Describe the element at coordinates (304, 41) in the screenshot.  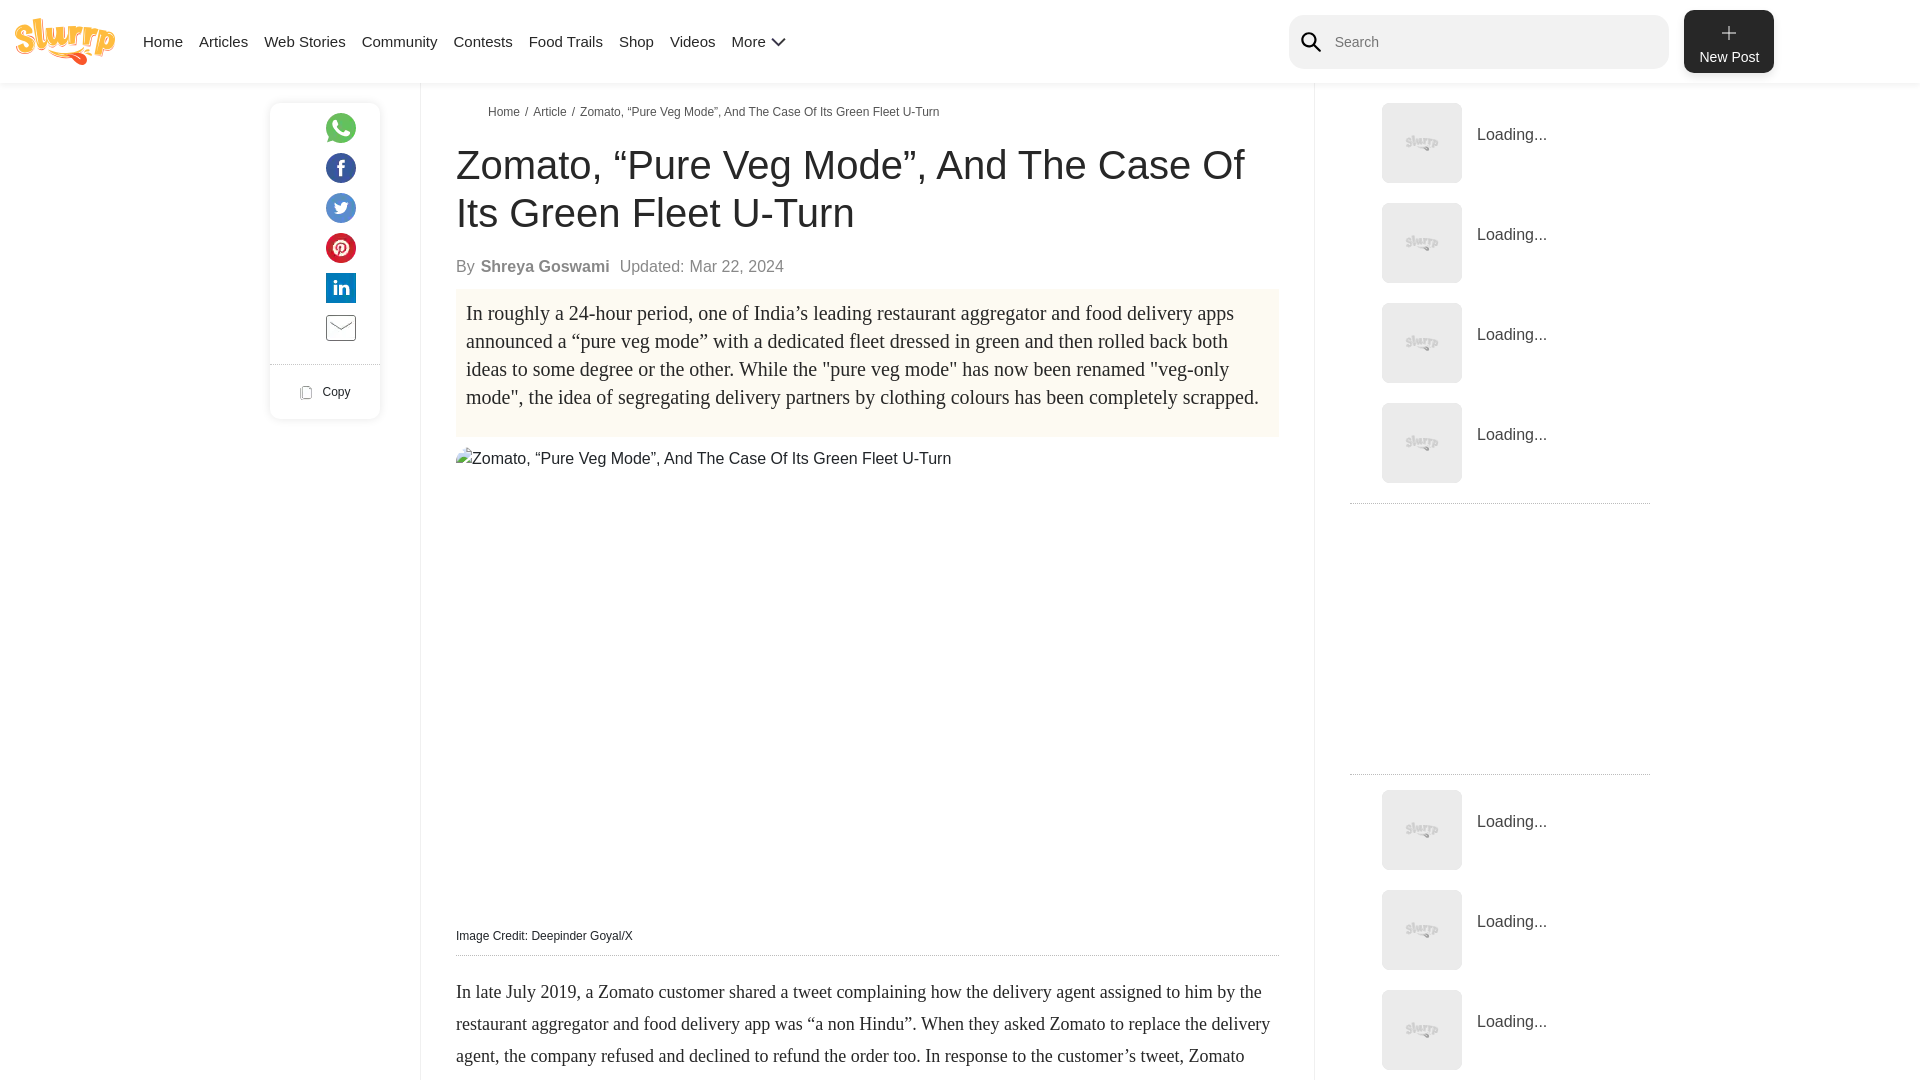
I see `Web Stories` at that location.